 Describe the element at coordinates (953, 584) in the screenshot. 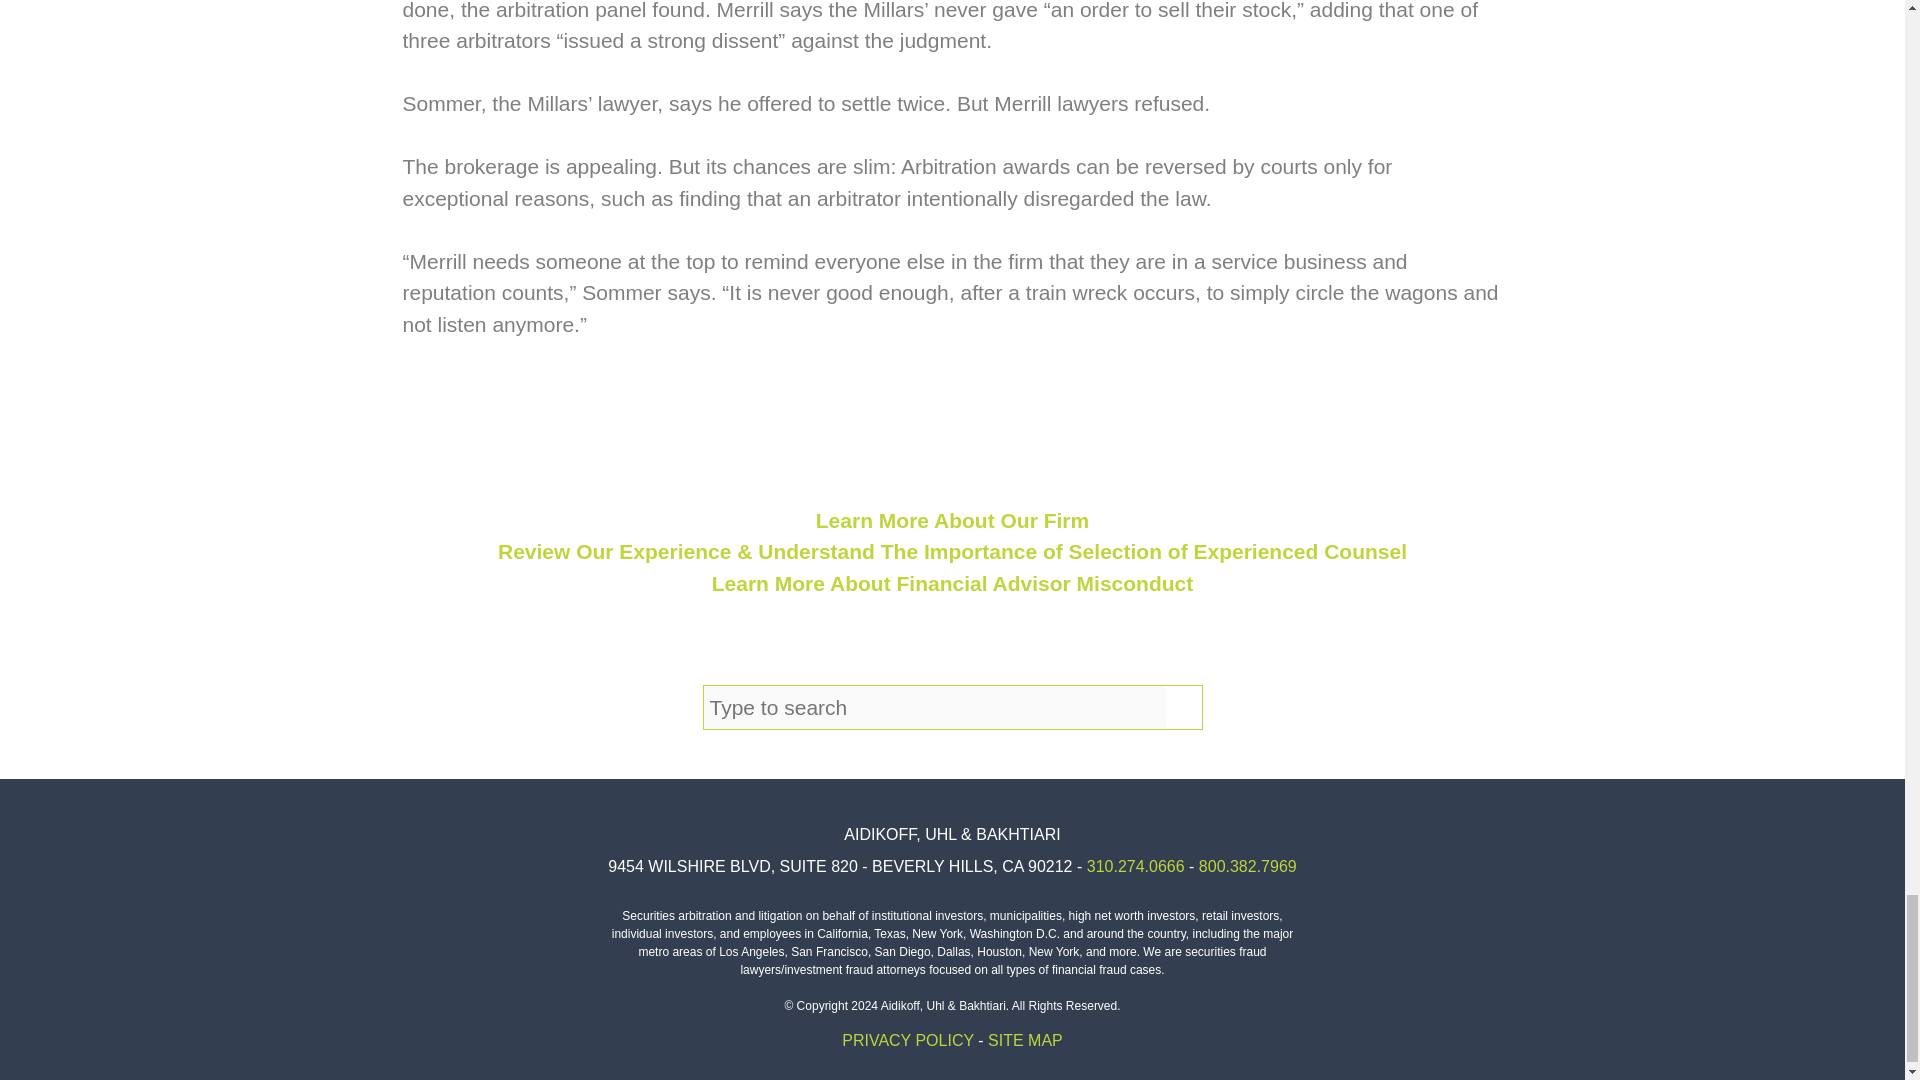

I see `Learn More About Financial Advisor Misconduct` at that location.